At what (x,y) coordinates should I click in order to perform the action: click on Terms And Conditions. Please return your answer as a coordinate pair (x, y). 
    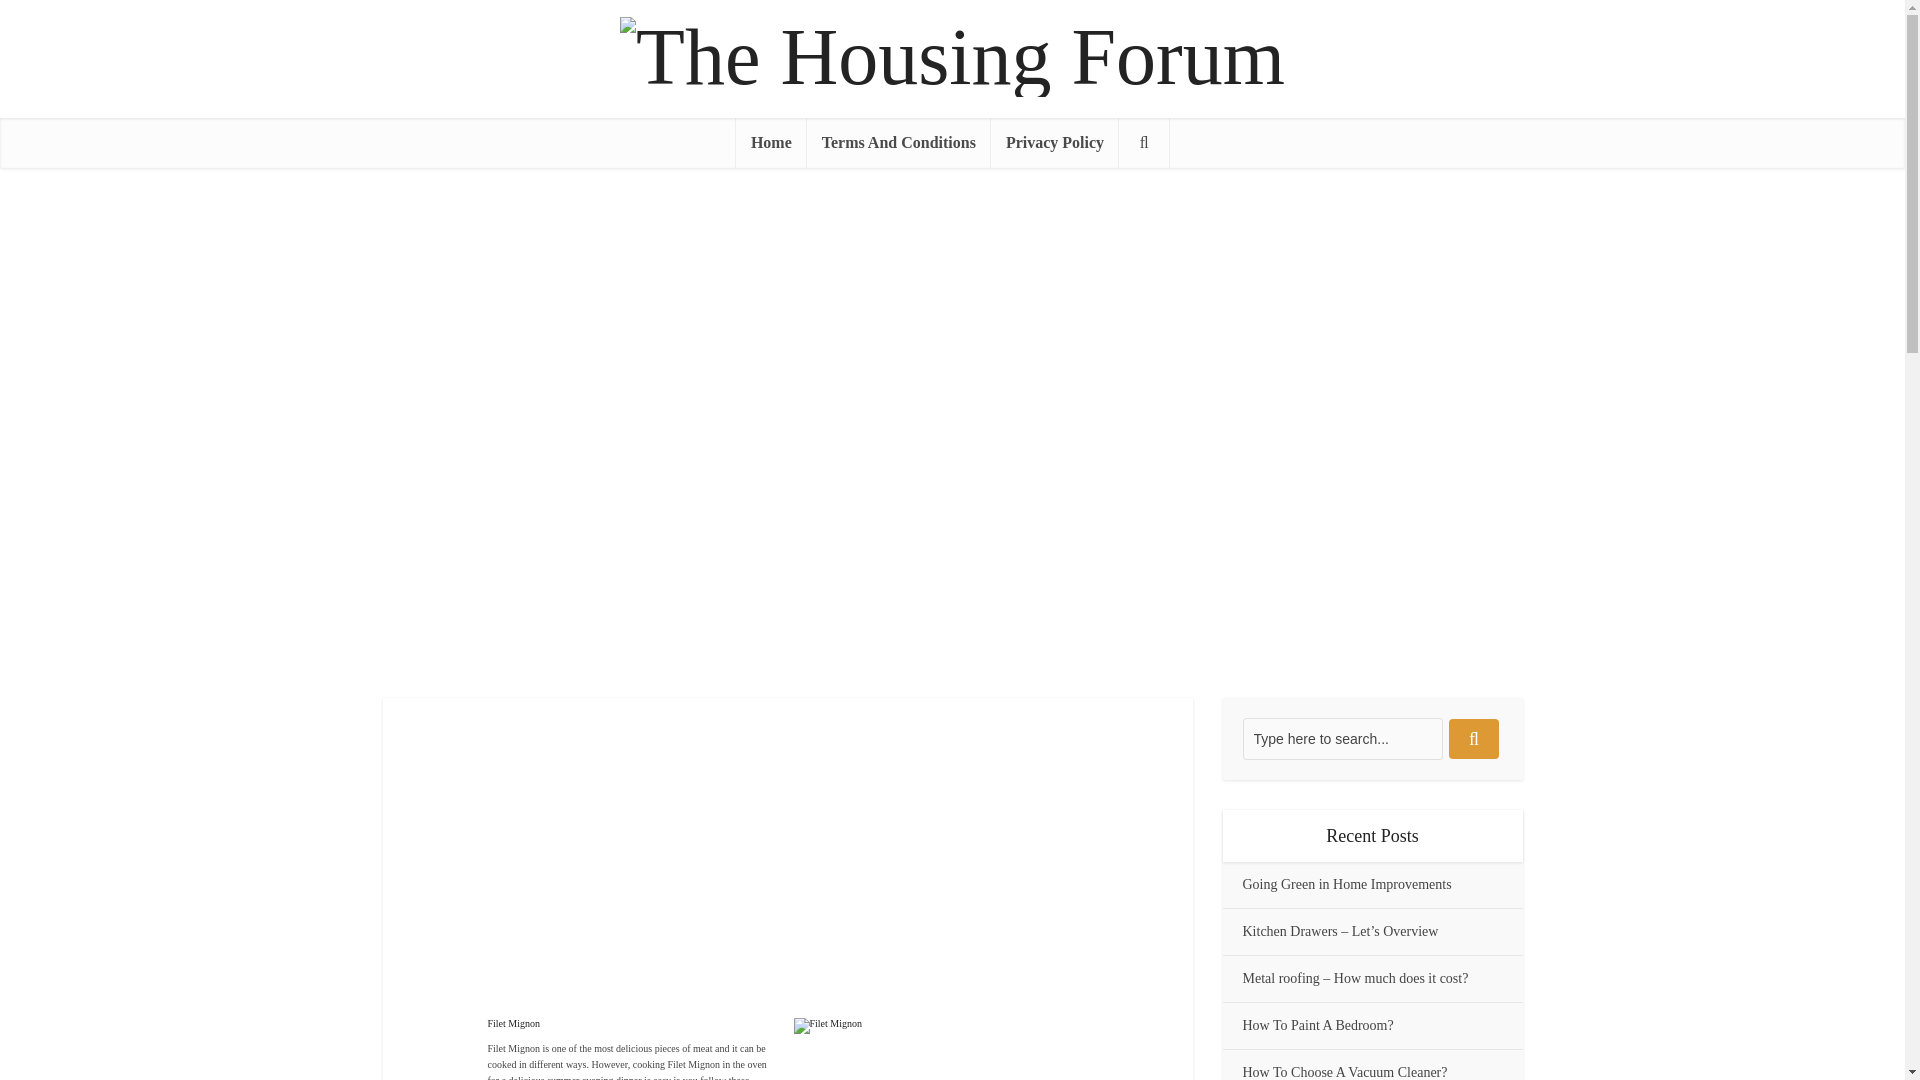
    Looking at the image, I should click on (898, 142).